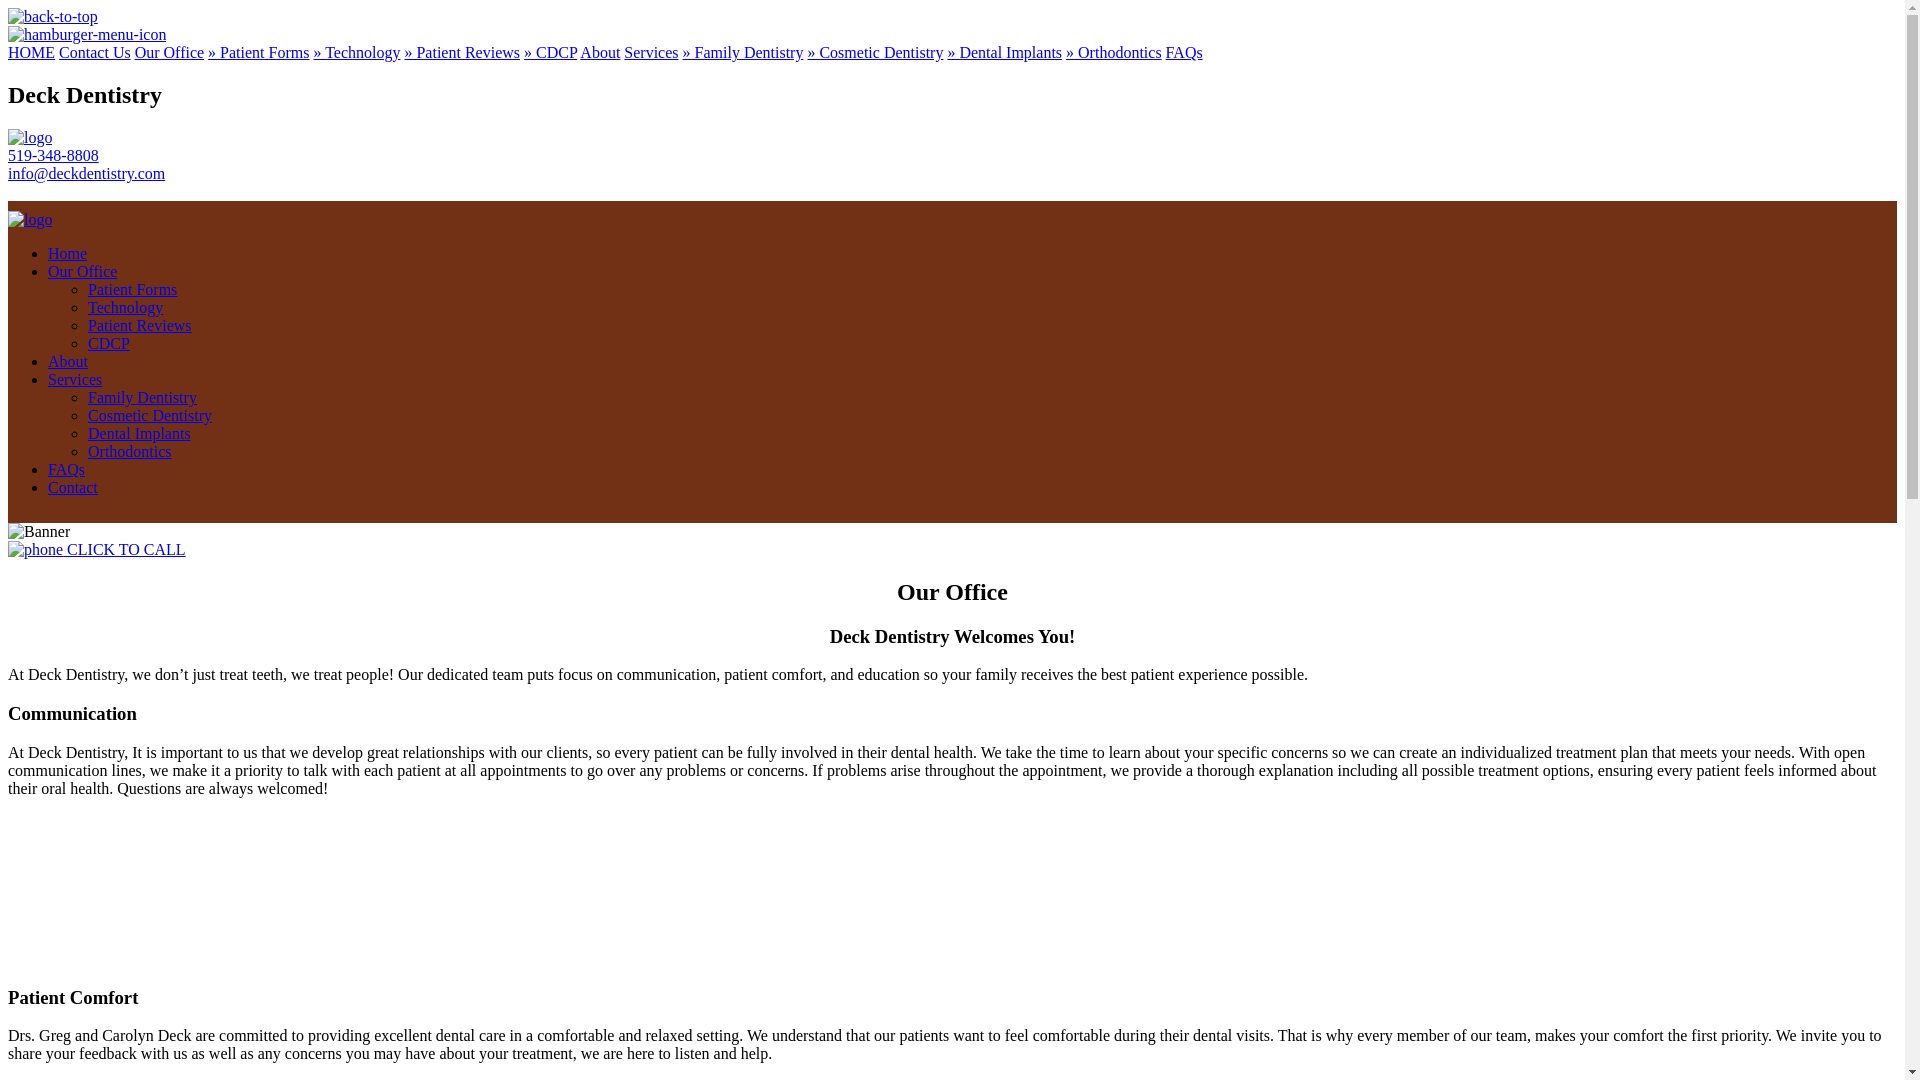 The height and width of the screenshot is (1080, 1920). What do you see at coordinates (1184, 52) in the screenshot?
I see `FAQs` at bounding box center [1184, 52].